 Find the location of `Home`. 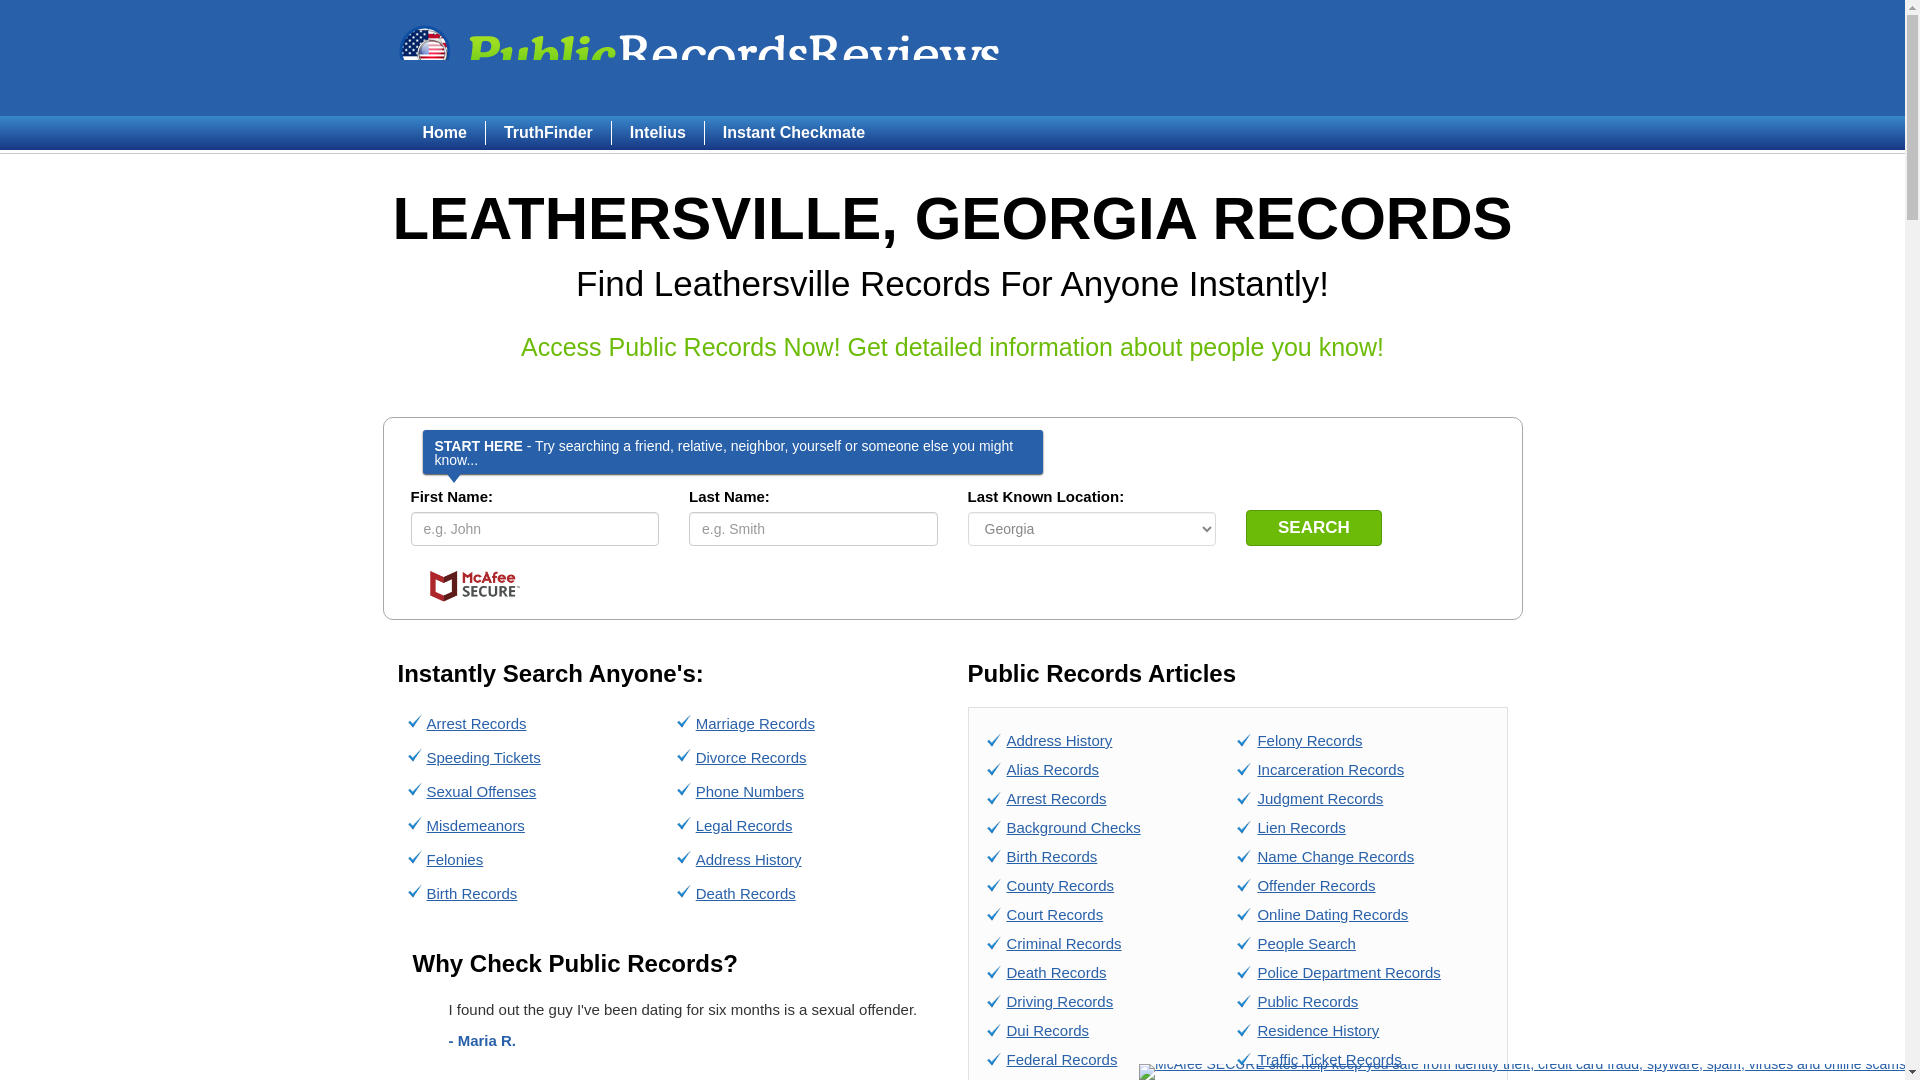

Home is located at coordinates (452, 132).